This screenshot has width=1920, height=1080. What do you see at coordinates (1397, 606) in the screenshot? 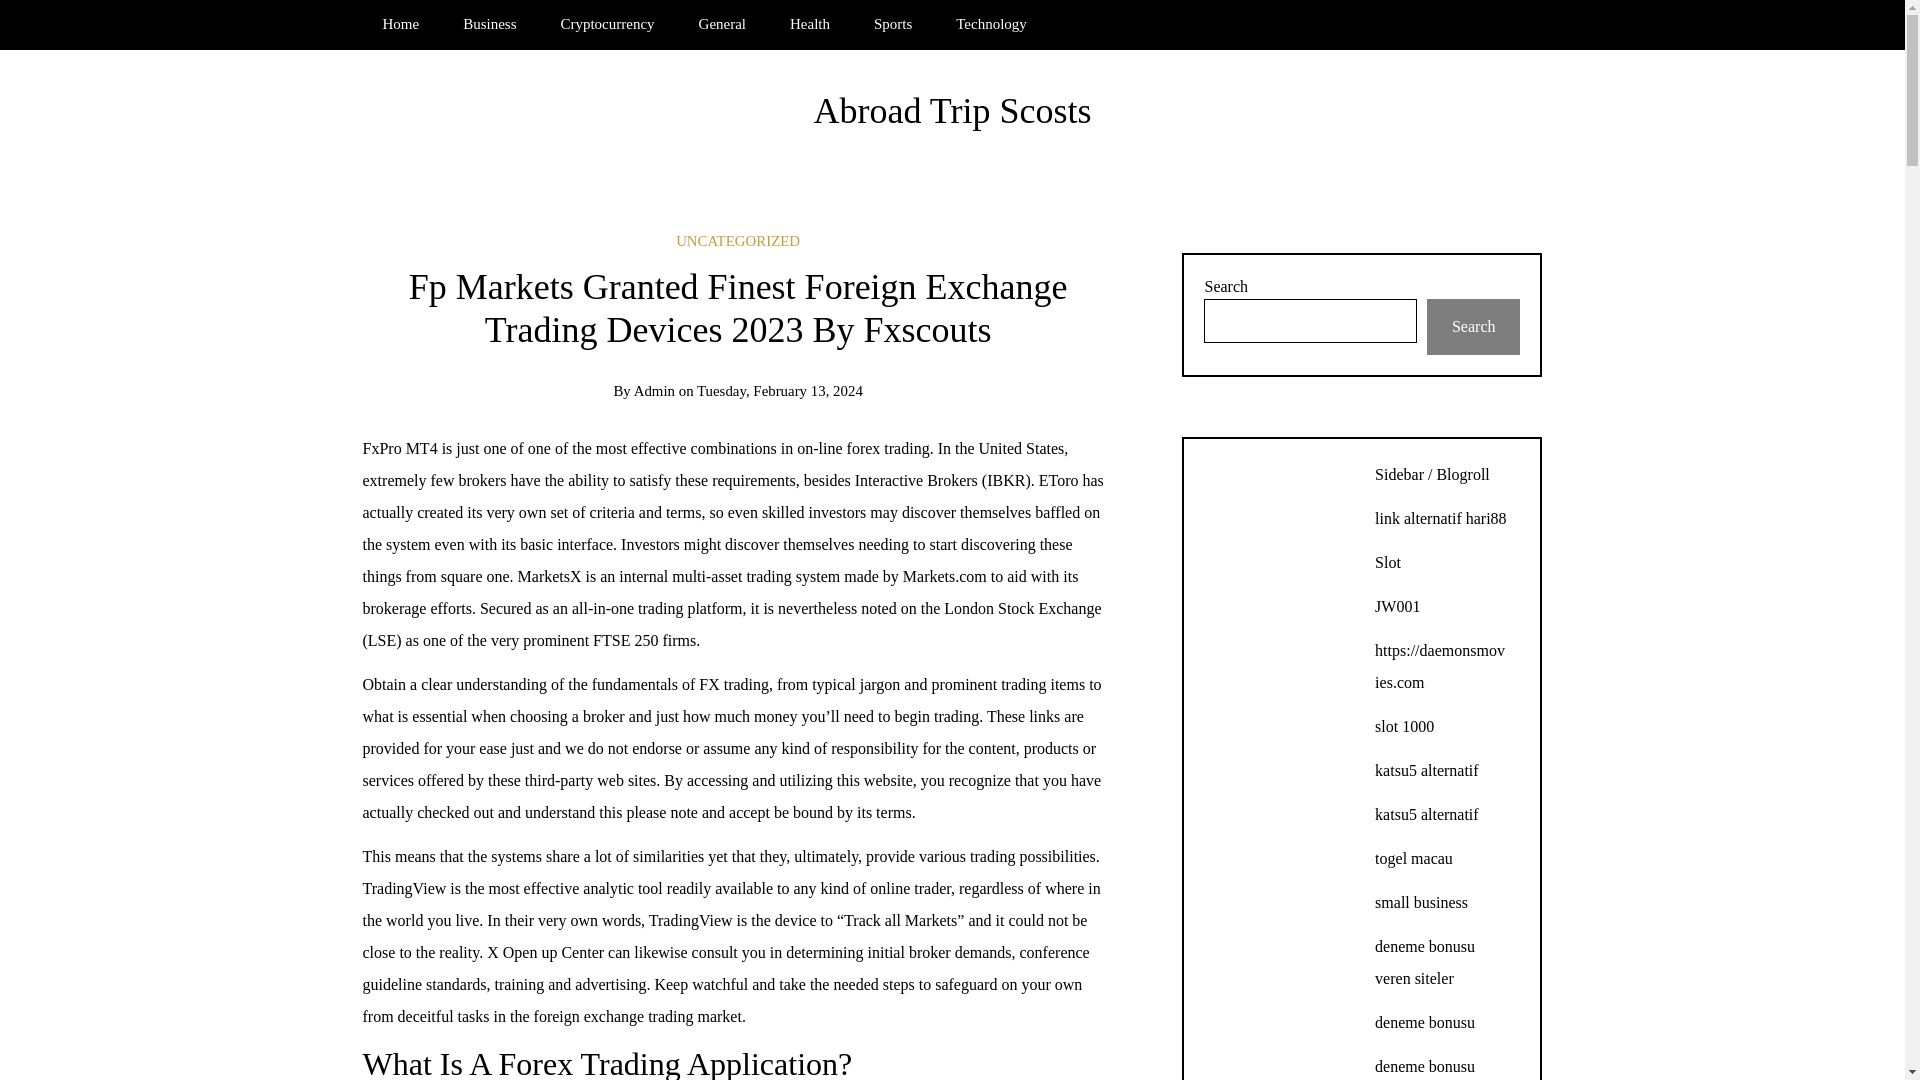
I see `JW001` at bounding box center [1397, 606].